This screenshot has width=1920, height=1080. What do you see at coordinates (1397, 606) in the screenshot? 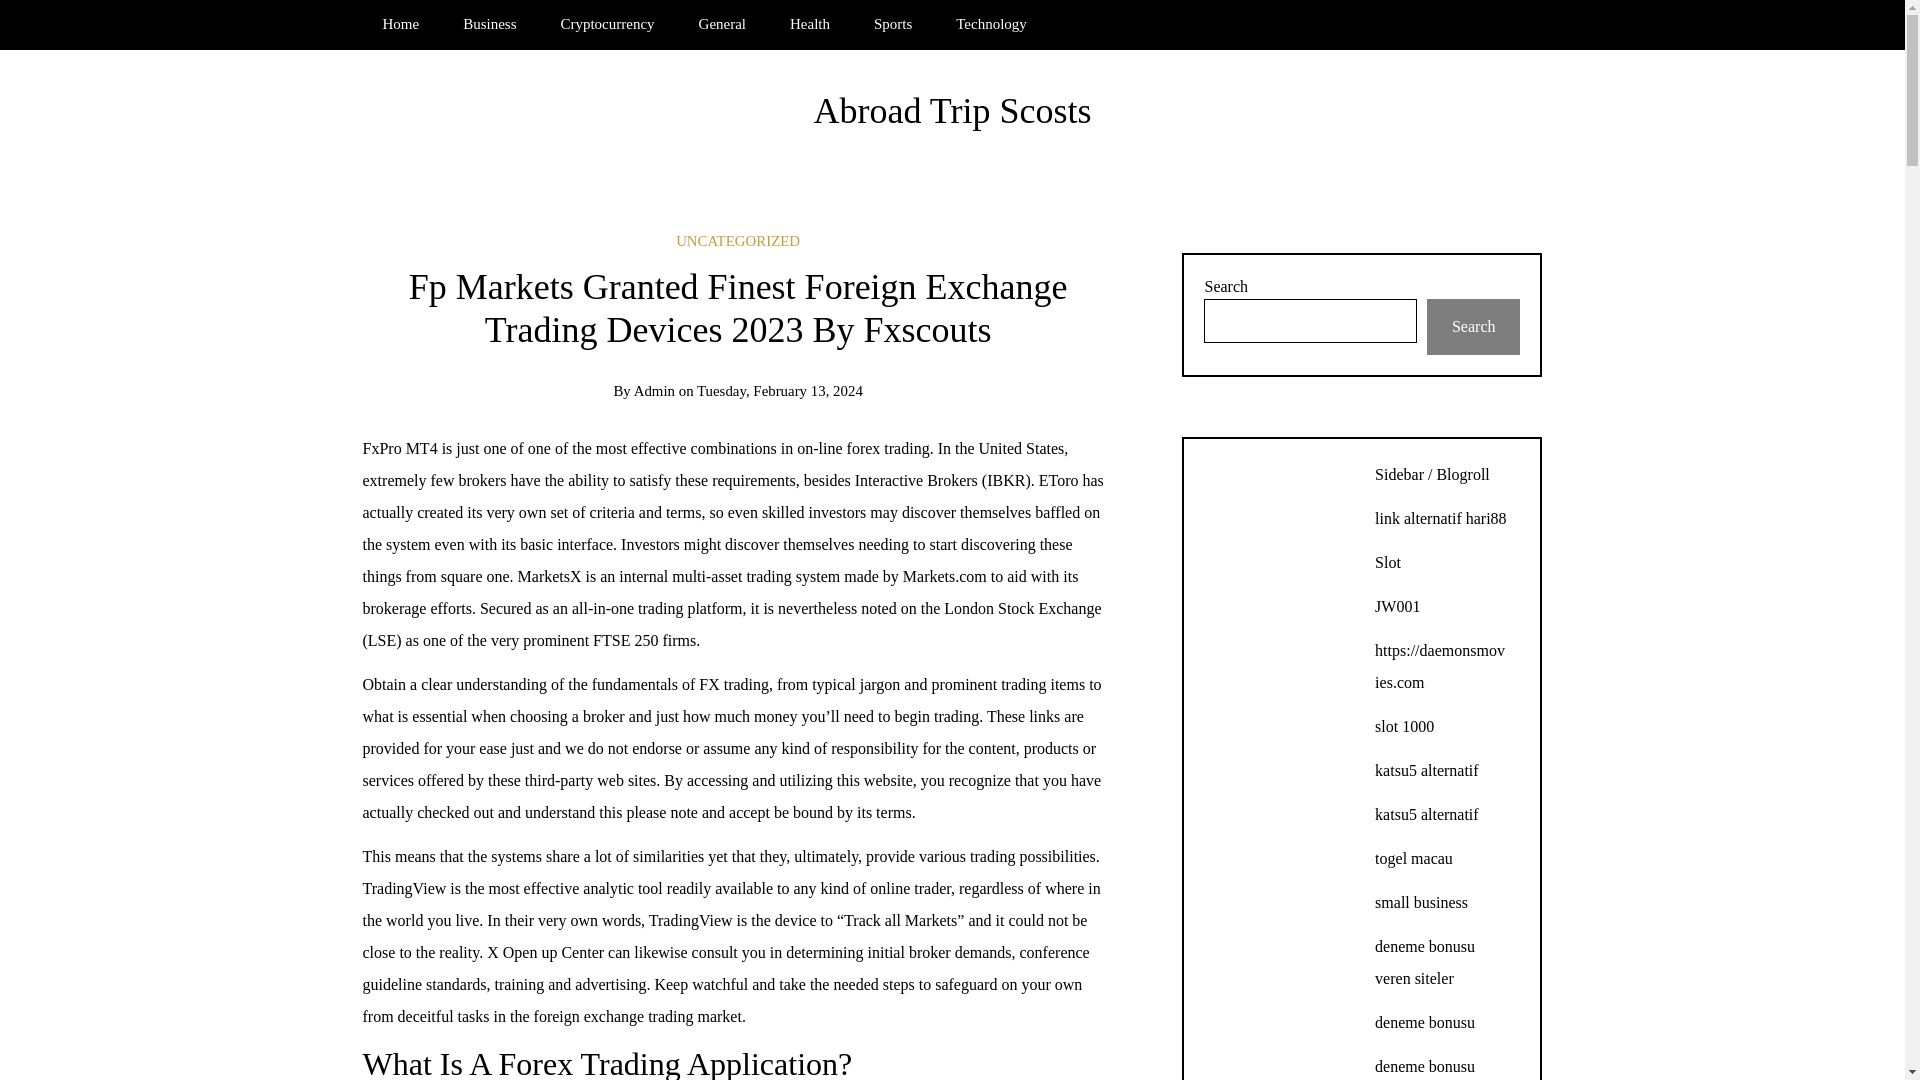
I see `JW001` at bounding box center [1397, 606].